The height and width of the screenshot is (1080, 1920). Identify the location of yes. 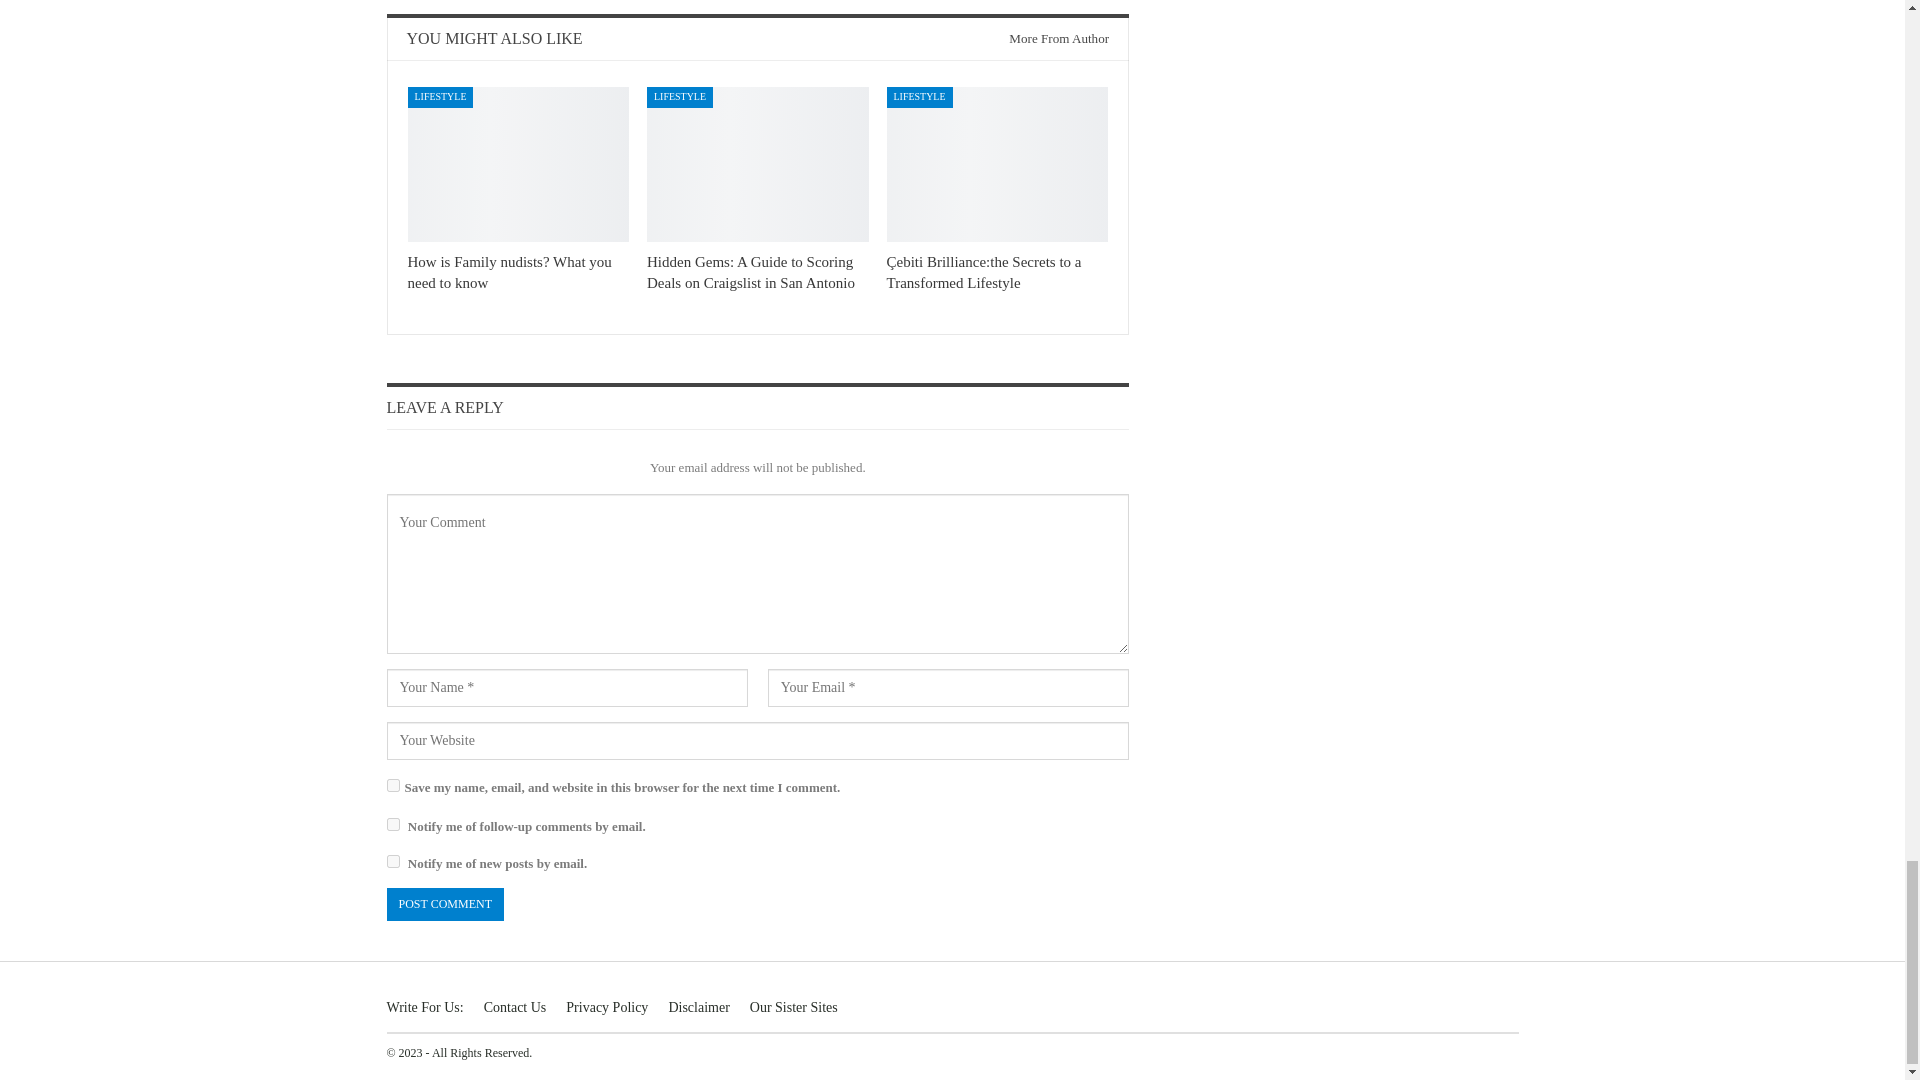
(392, 784).